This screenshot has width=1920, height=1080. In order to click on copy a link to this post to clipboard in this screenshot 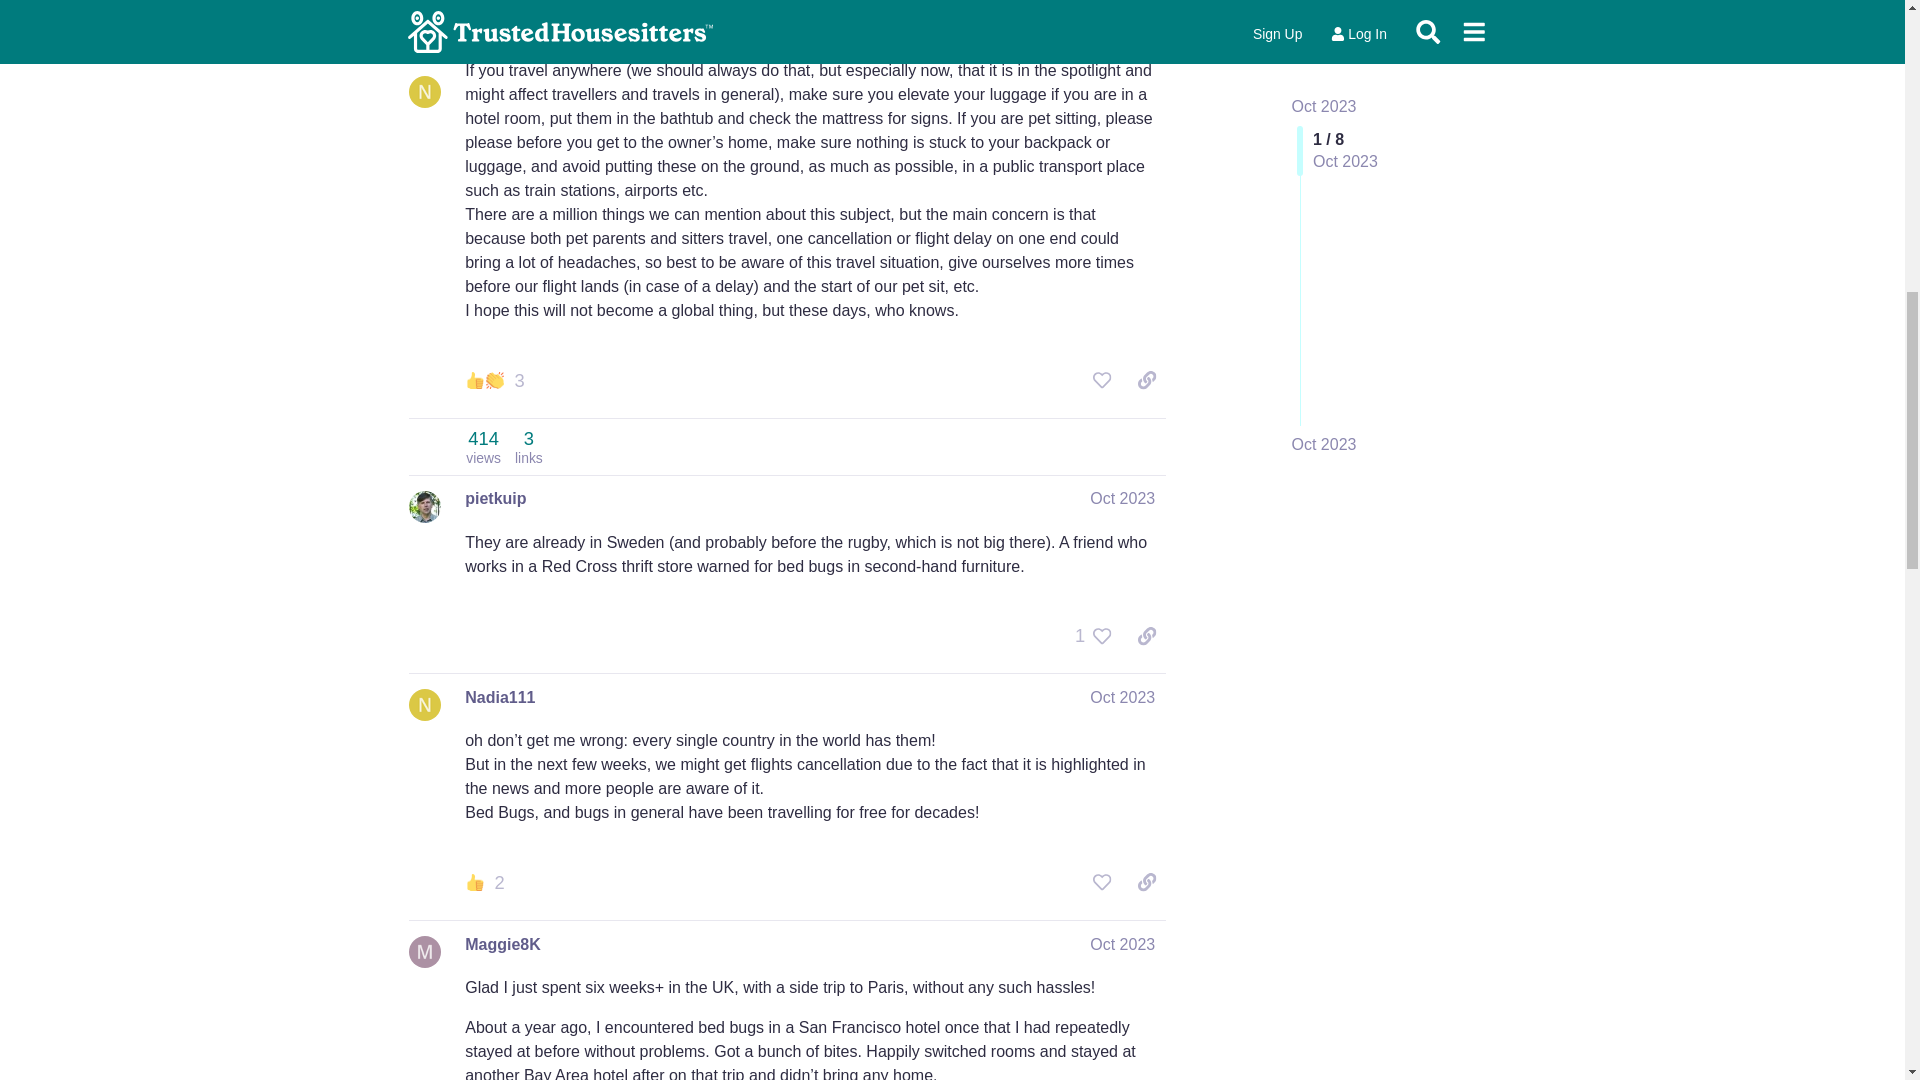, I will do `click(1122, 944)`.